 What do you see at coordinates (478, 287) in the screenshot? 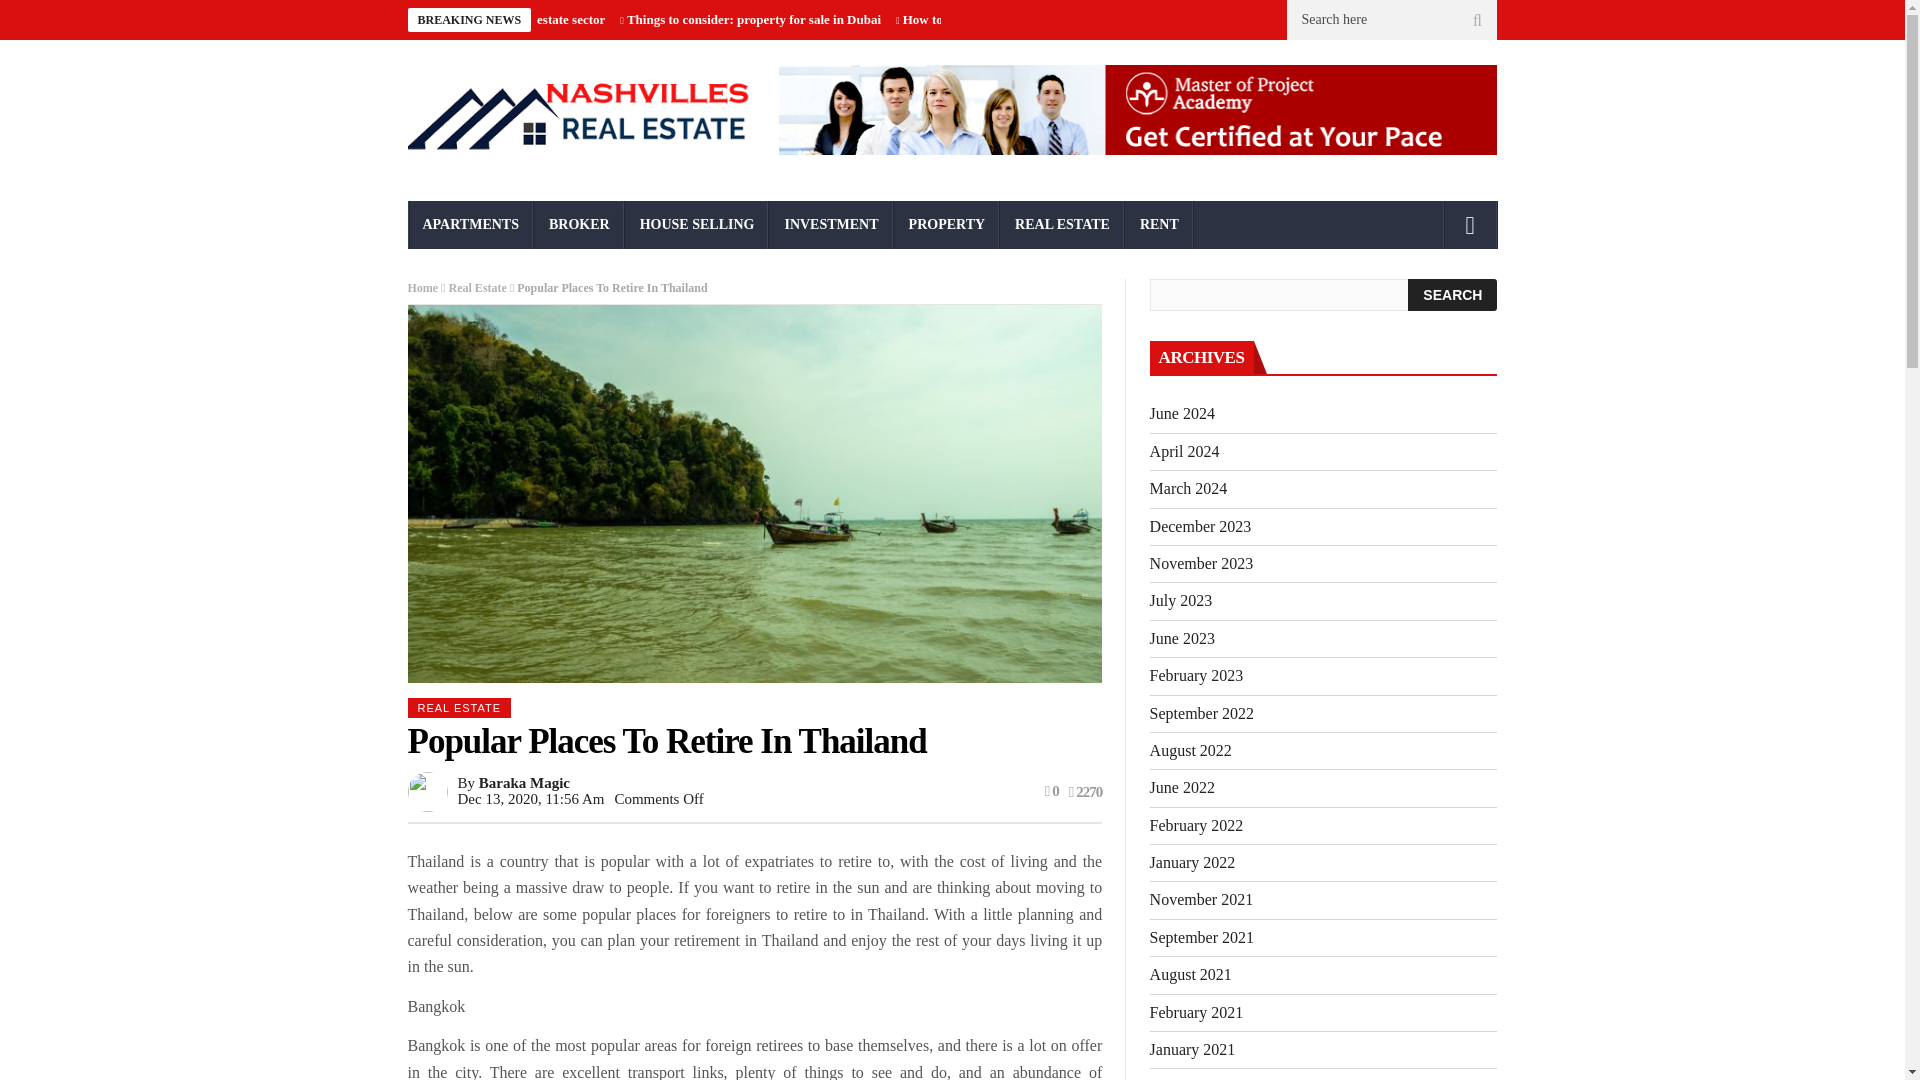
I see `Real Estate` at bounding box center [478, 287].